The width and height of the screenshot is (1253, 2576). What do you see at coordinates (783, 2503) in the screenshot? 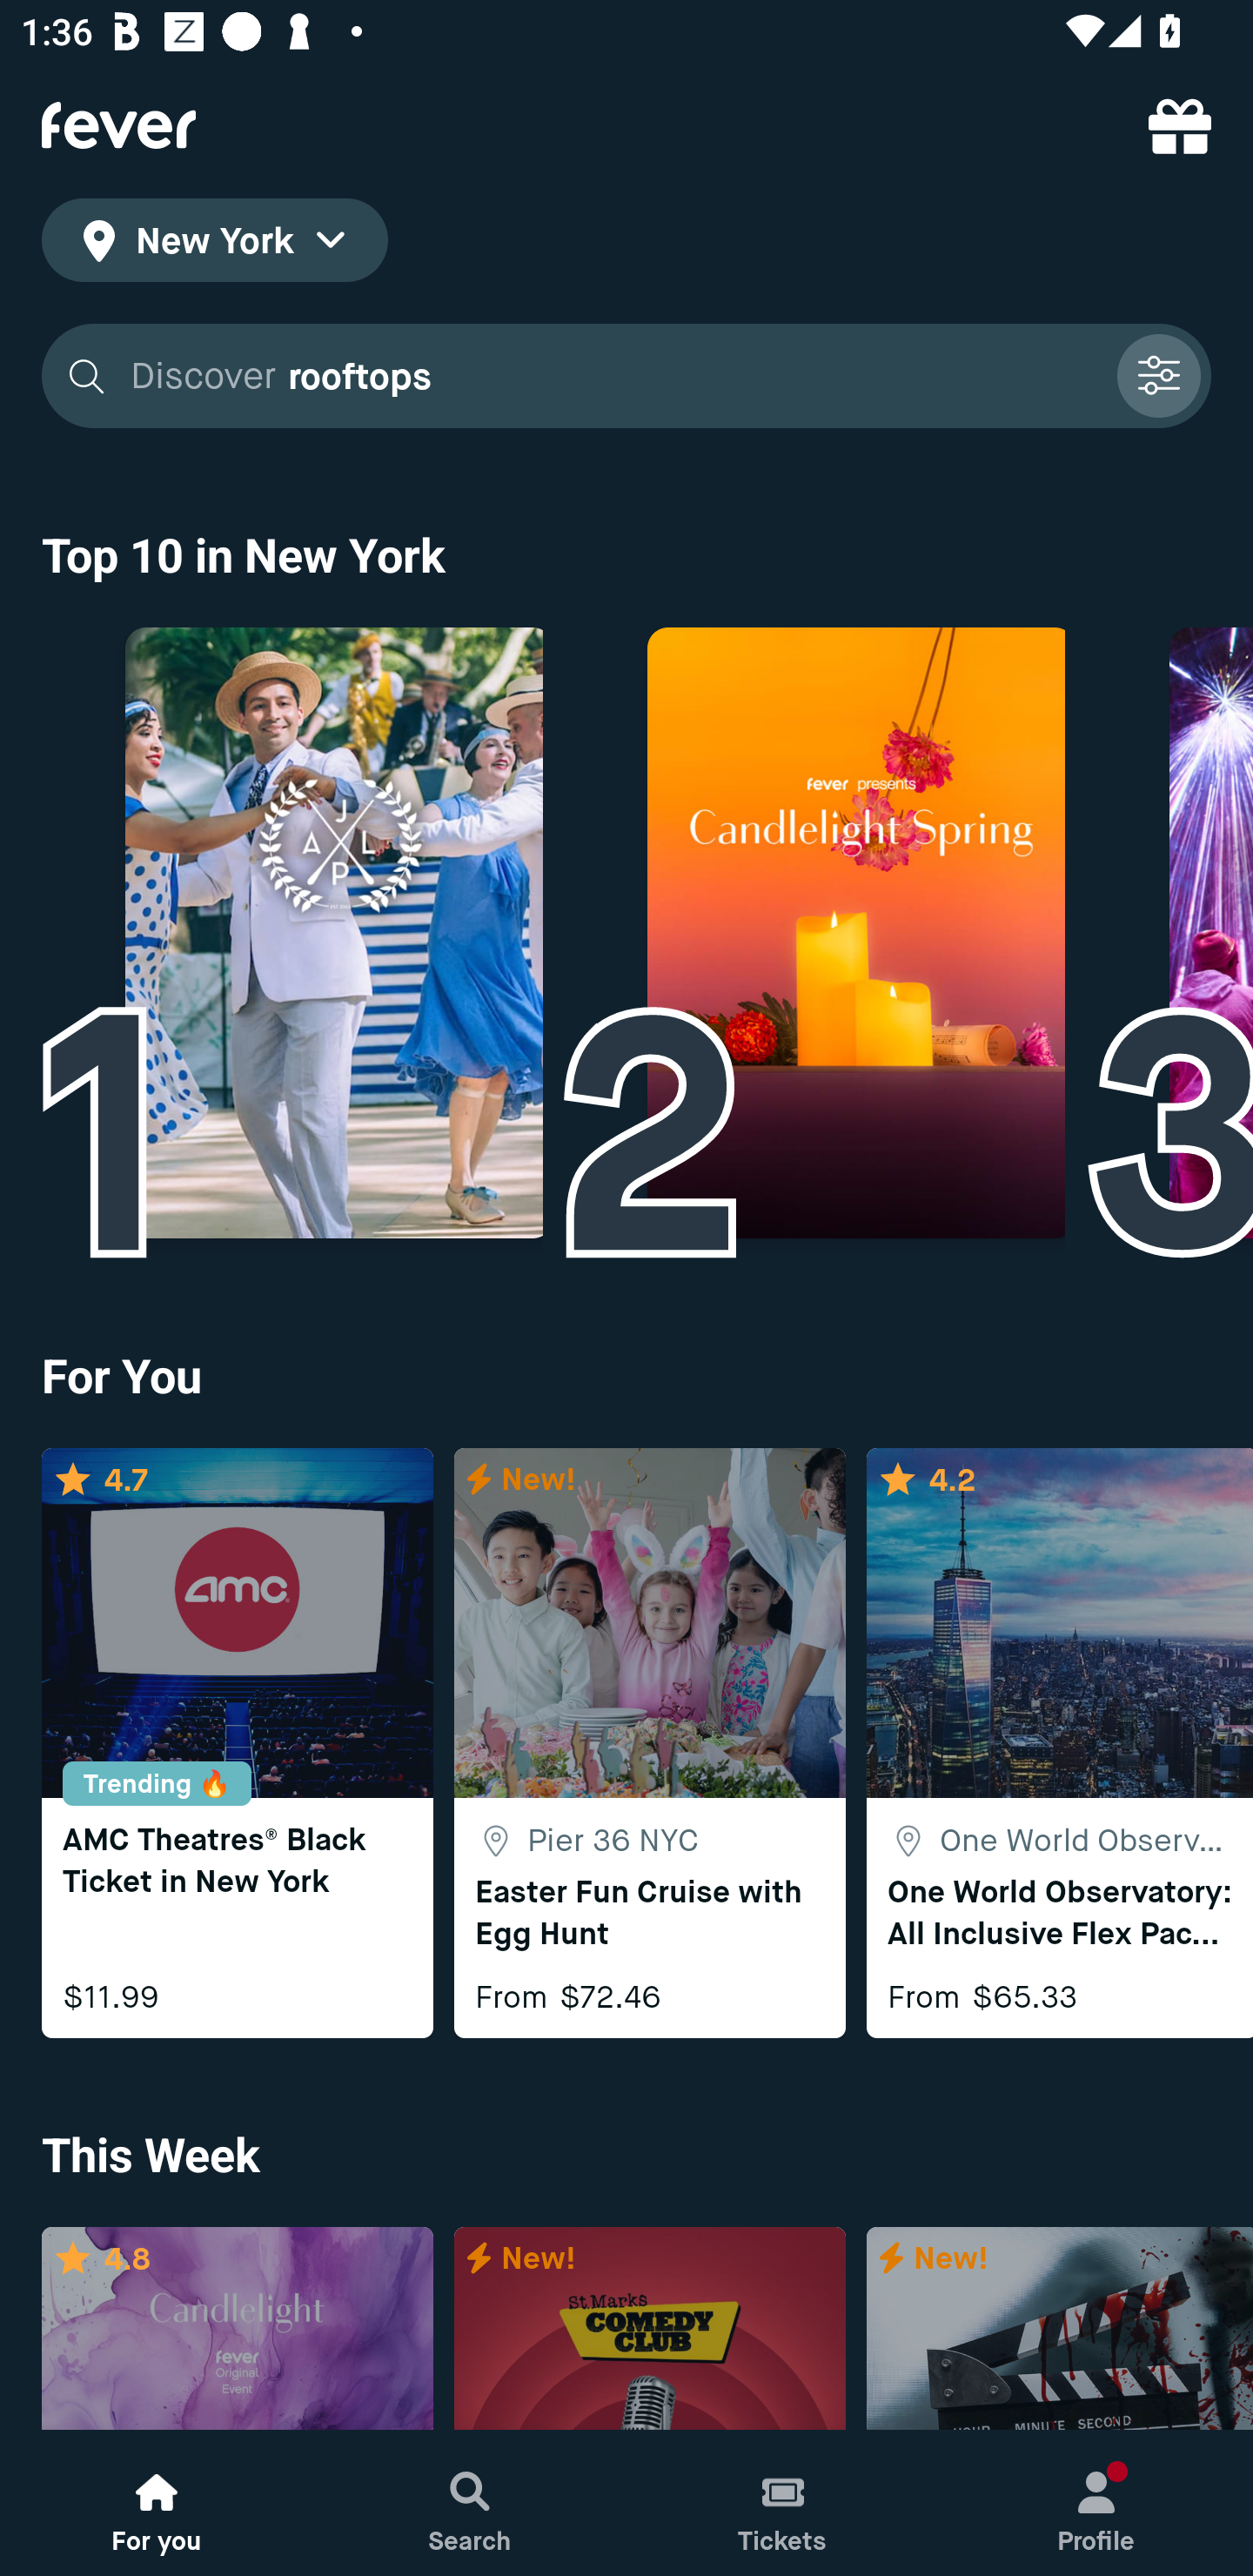
I see `Tickets` at bounding box center [783, 2503].